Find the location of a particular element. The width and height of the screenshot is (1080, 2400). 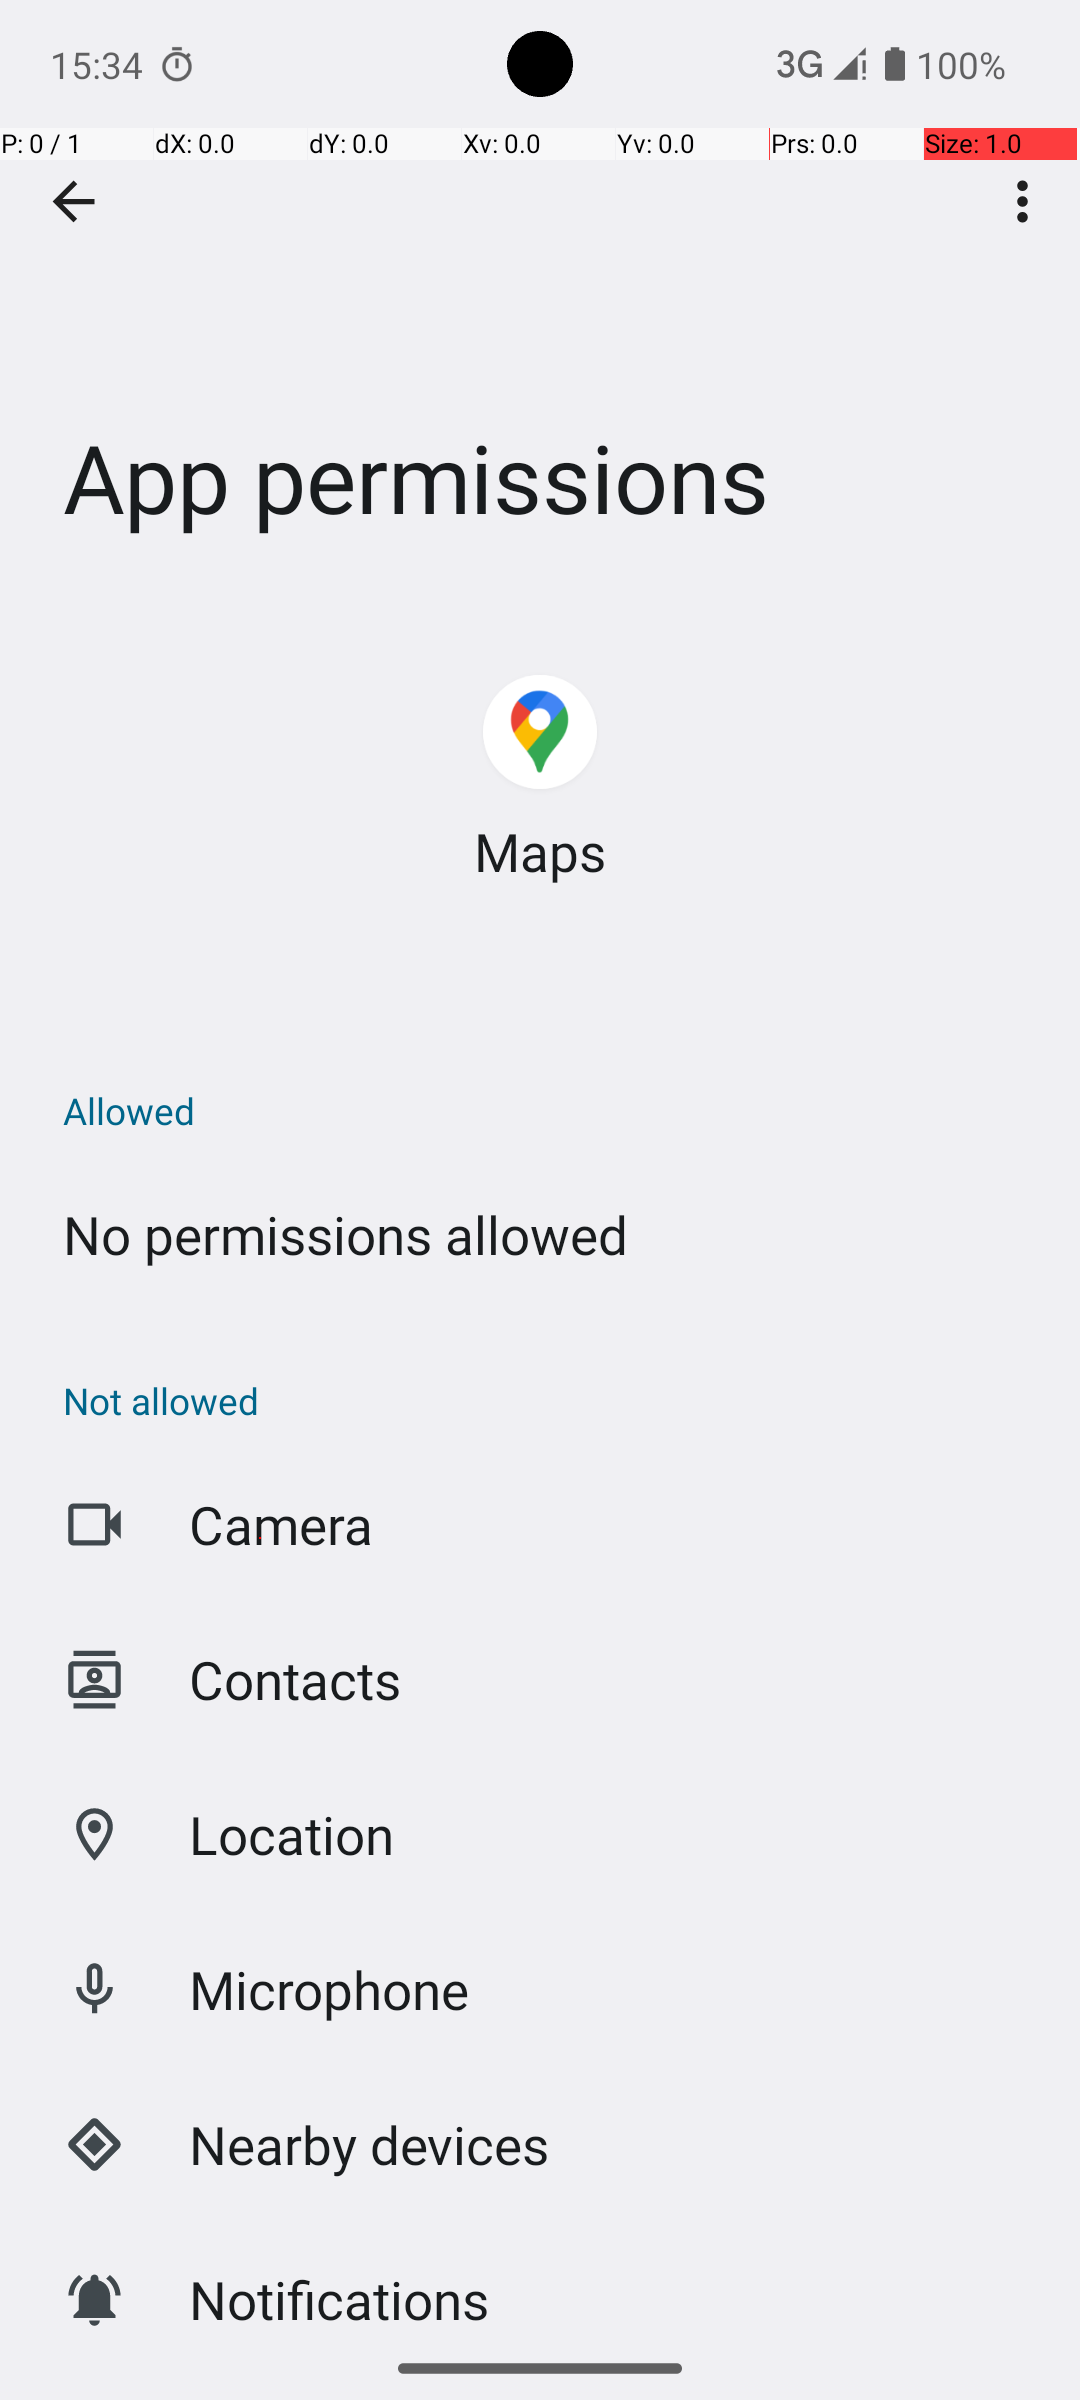

No permissions allowed is located at coordinates (346, 1234).